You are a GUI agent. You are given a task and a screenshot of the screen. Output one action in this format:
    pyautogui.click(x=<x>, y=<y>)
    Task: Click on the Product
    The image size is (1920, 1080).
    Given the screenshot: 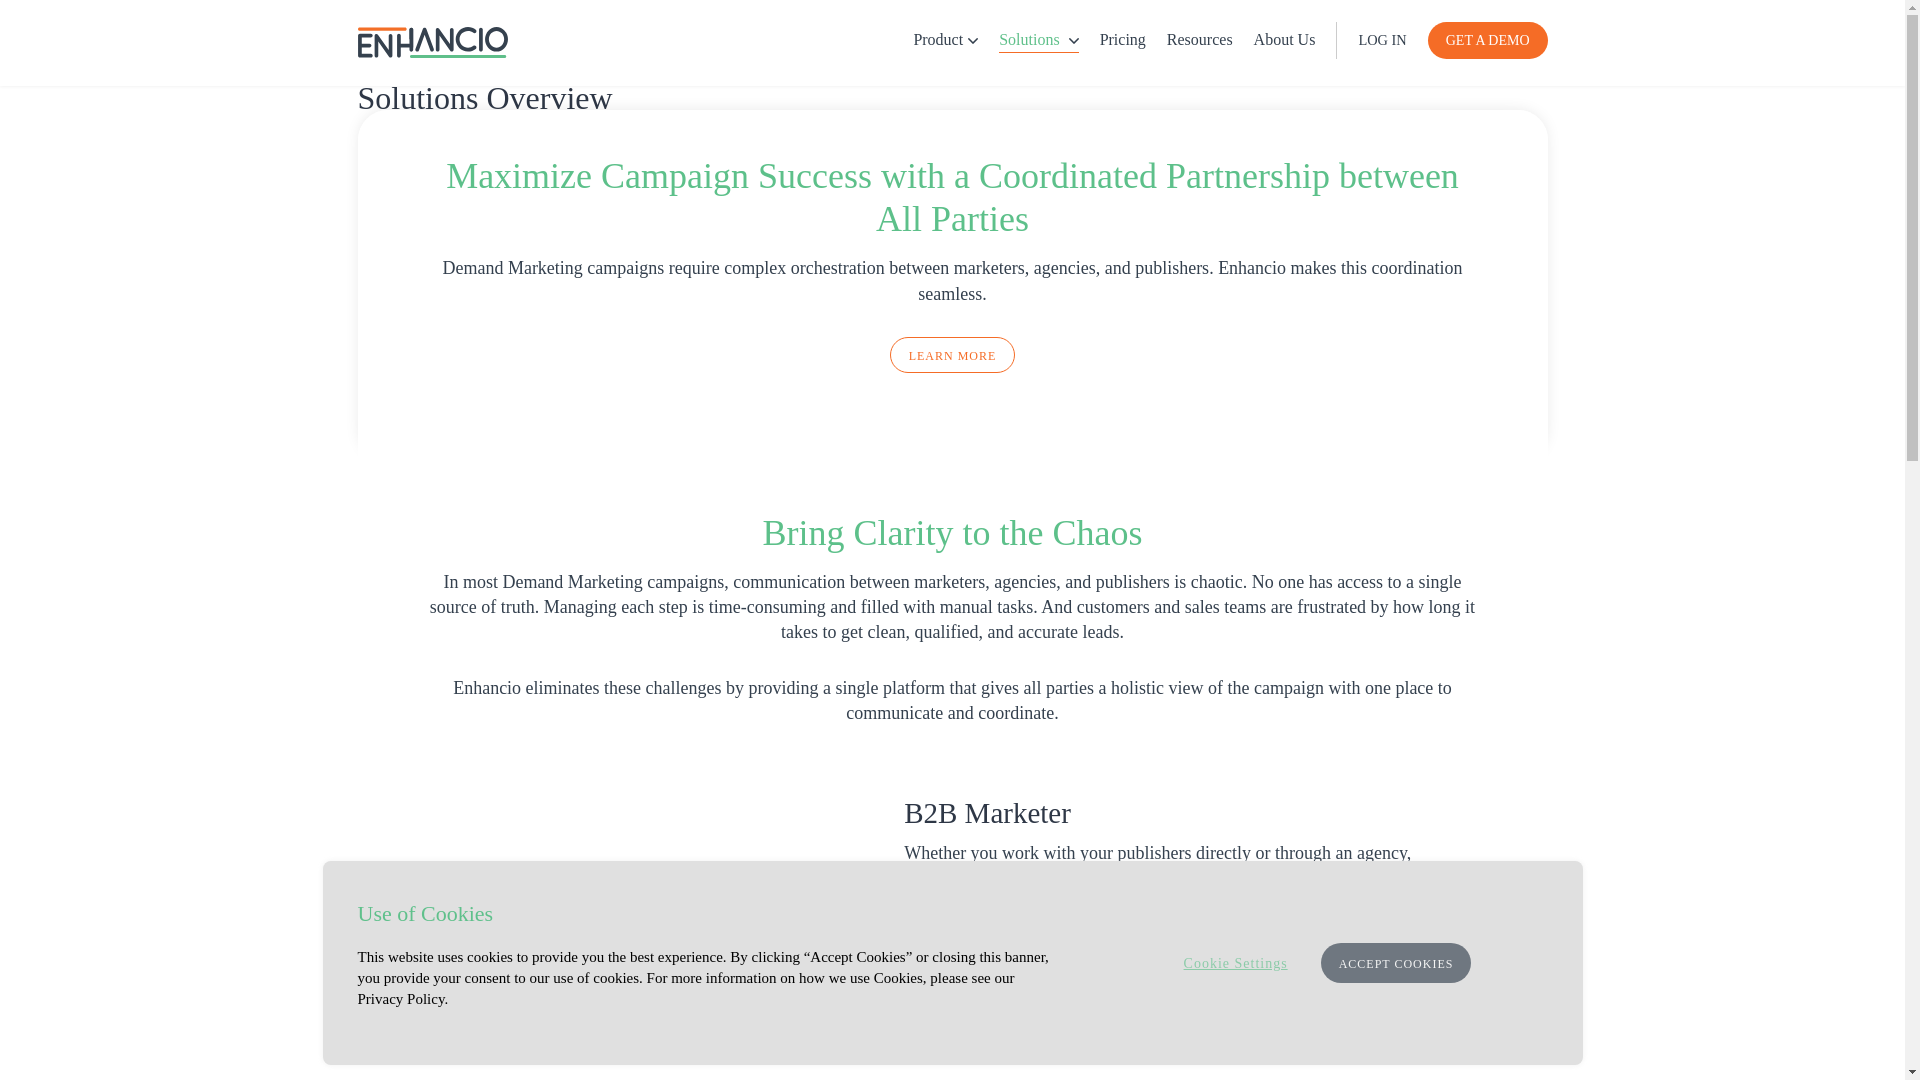 What is the action you would take?
    pyautogui.click(x=945, y=40)
    